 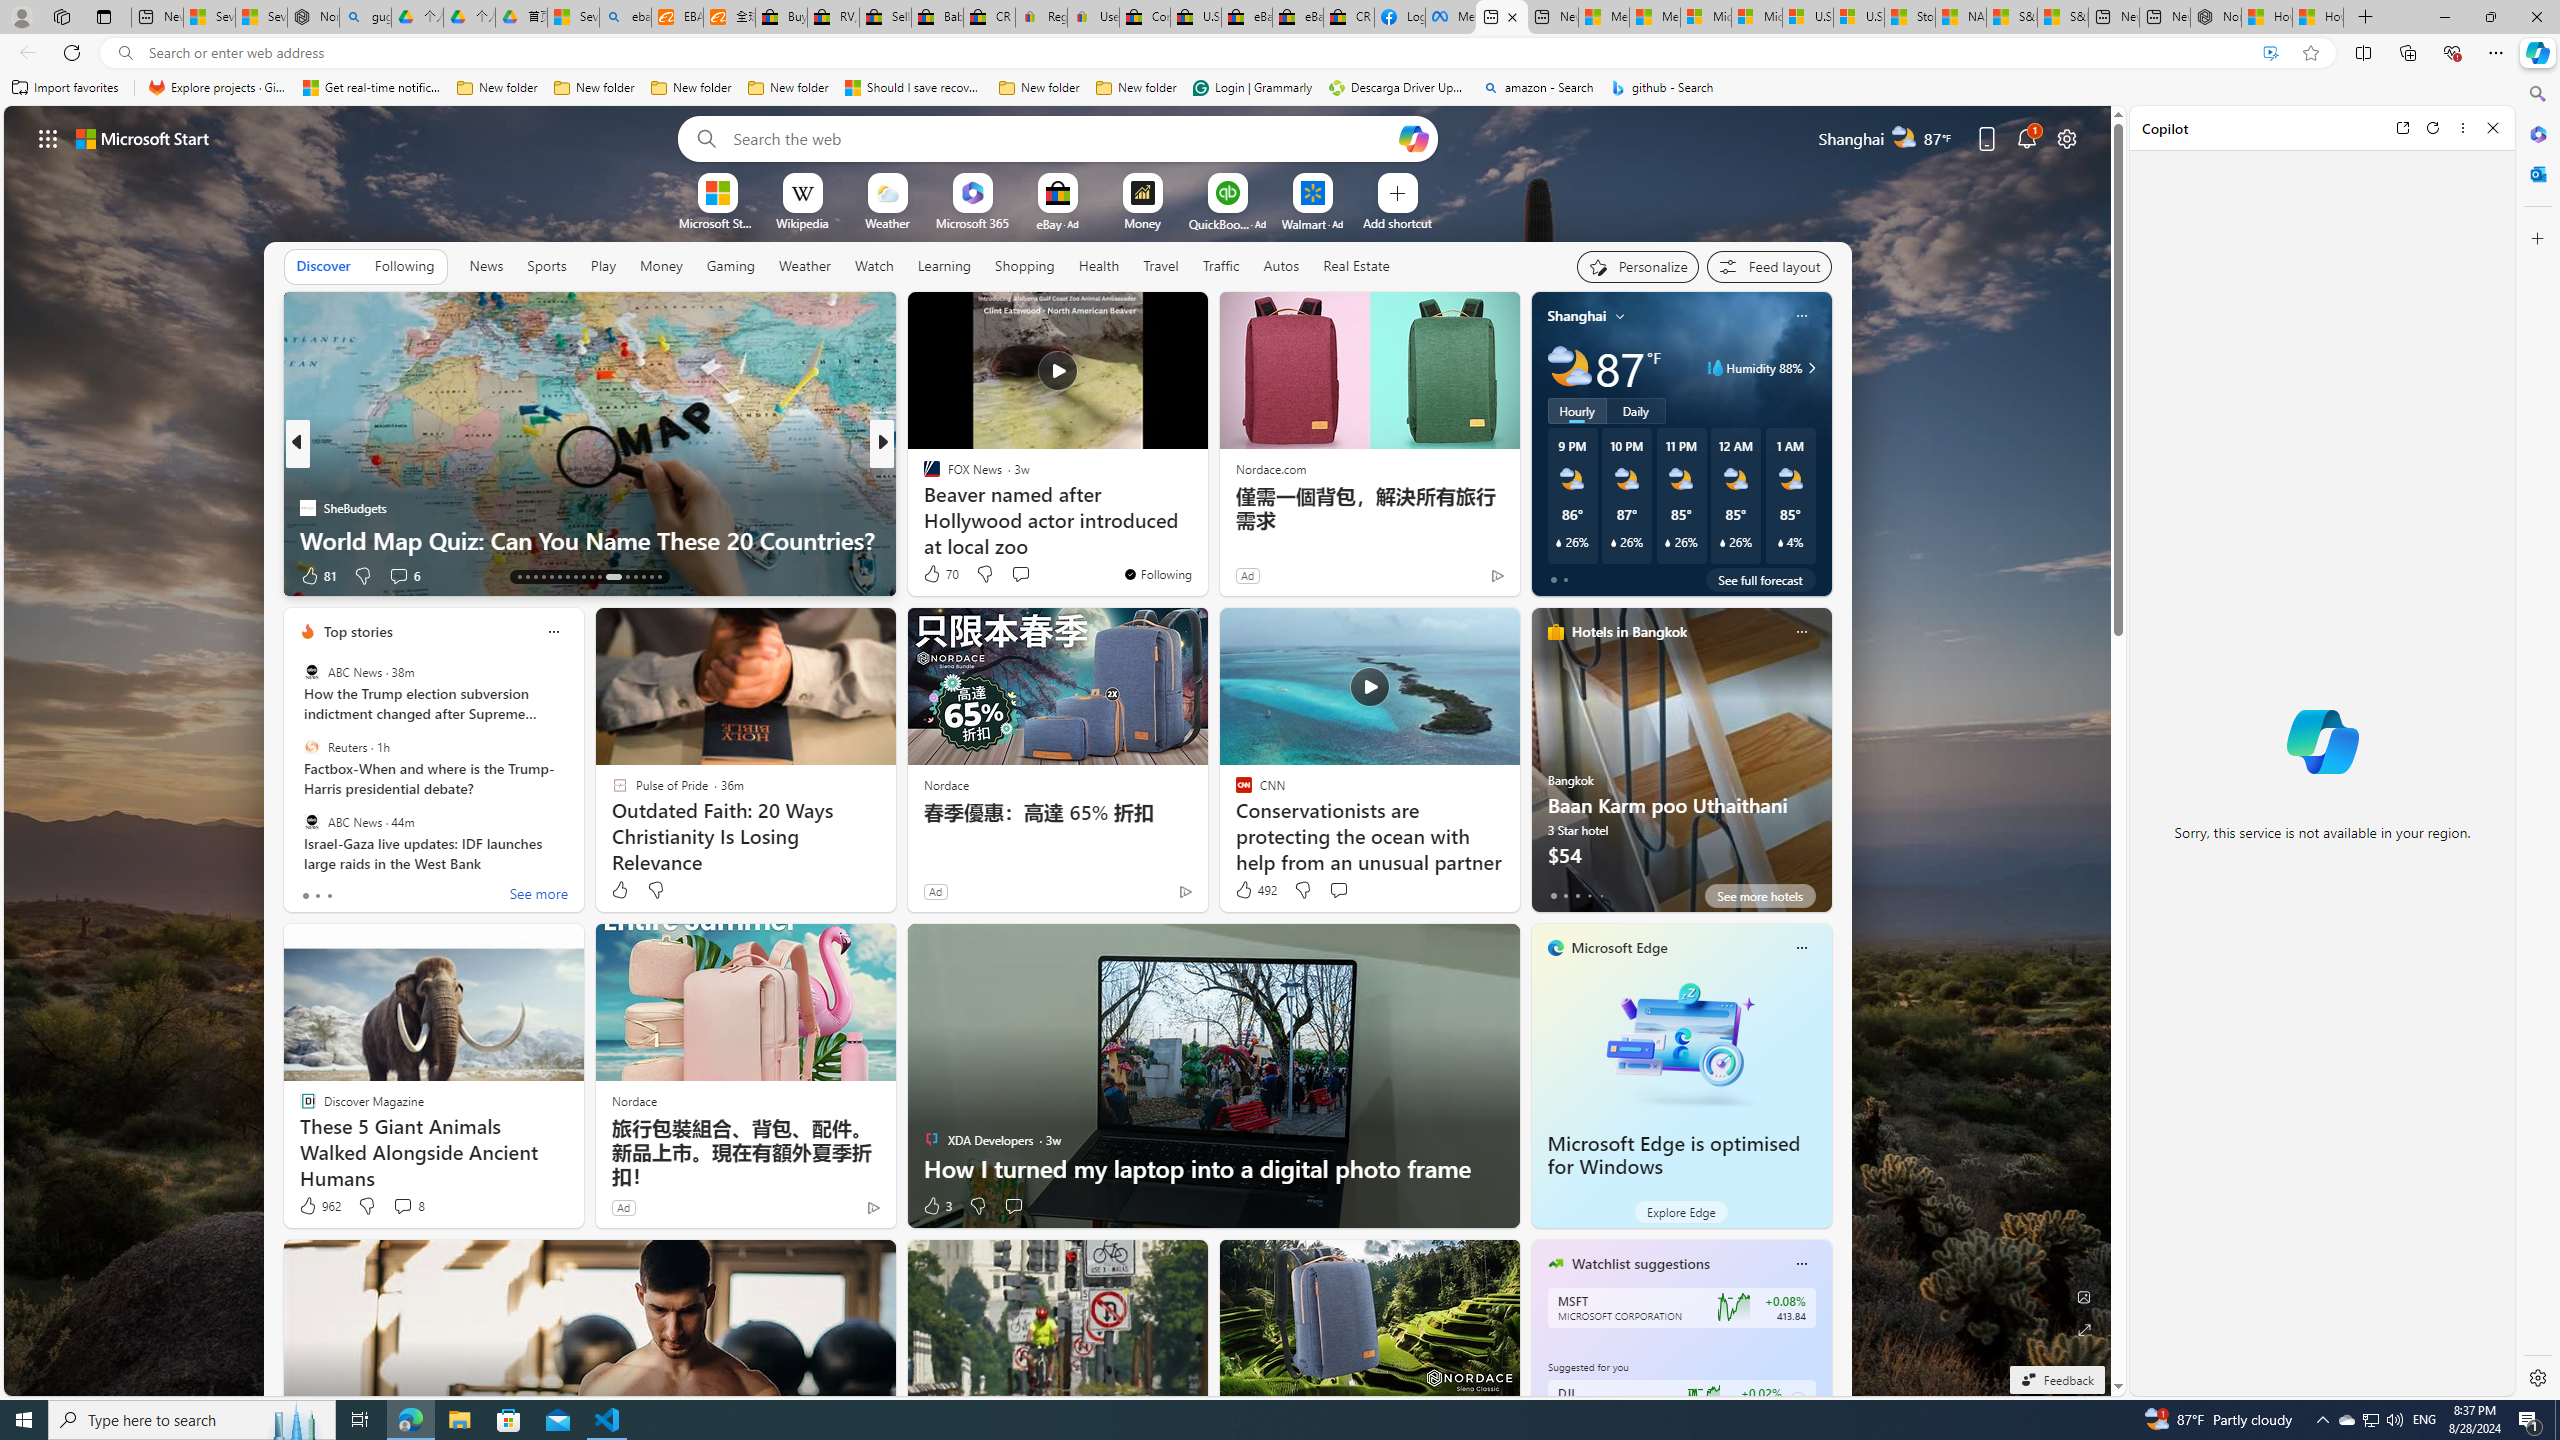 What do you see at coordinates (622, 1207) in the screenshot?
I see `Ad` at bounding box center [622, 1207].